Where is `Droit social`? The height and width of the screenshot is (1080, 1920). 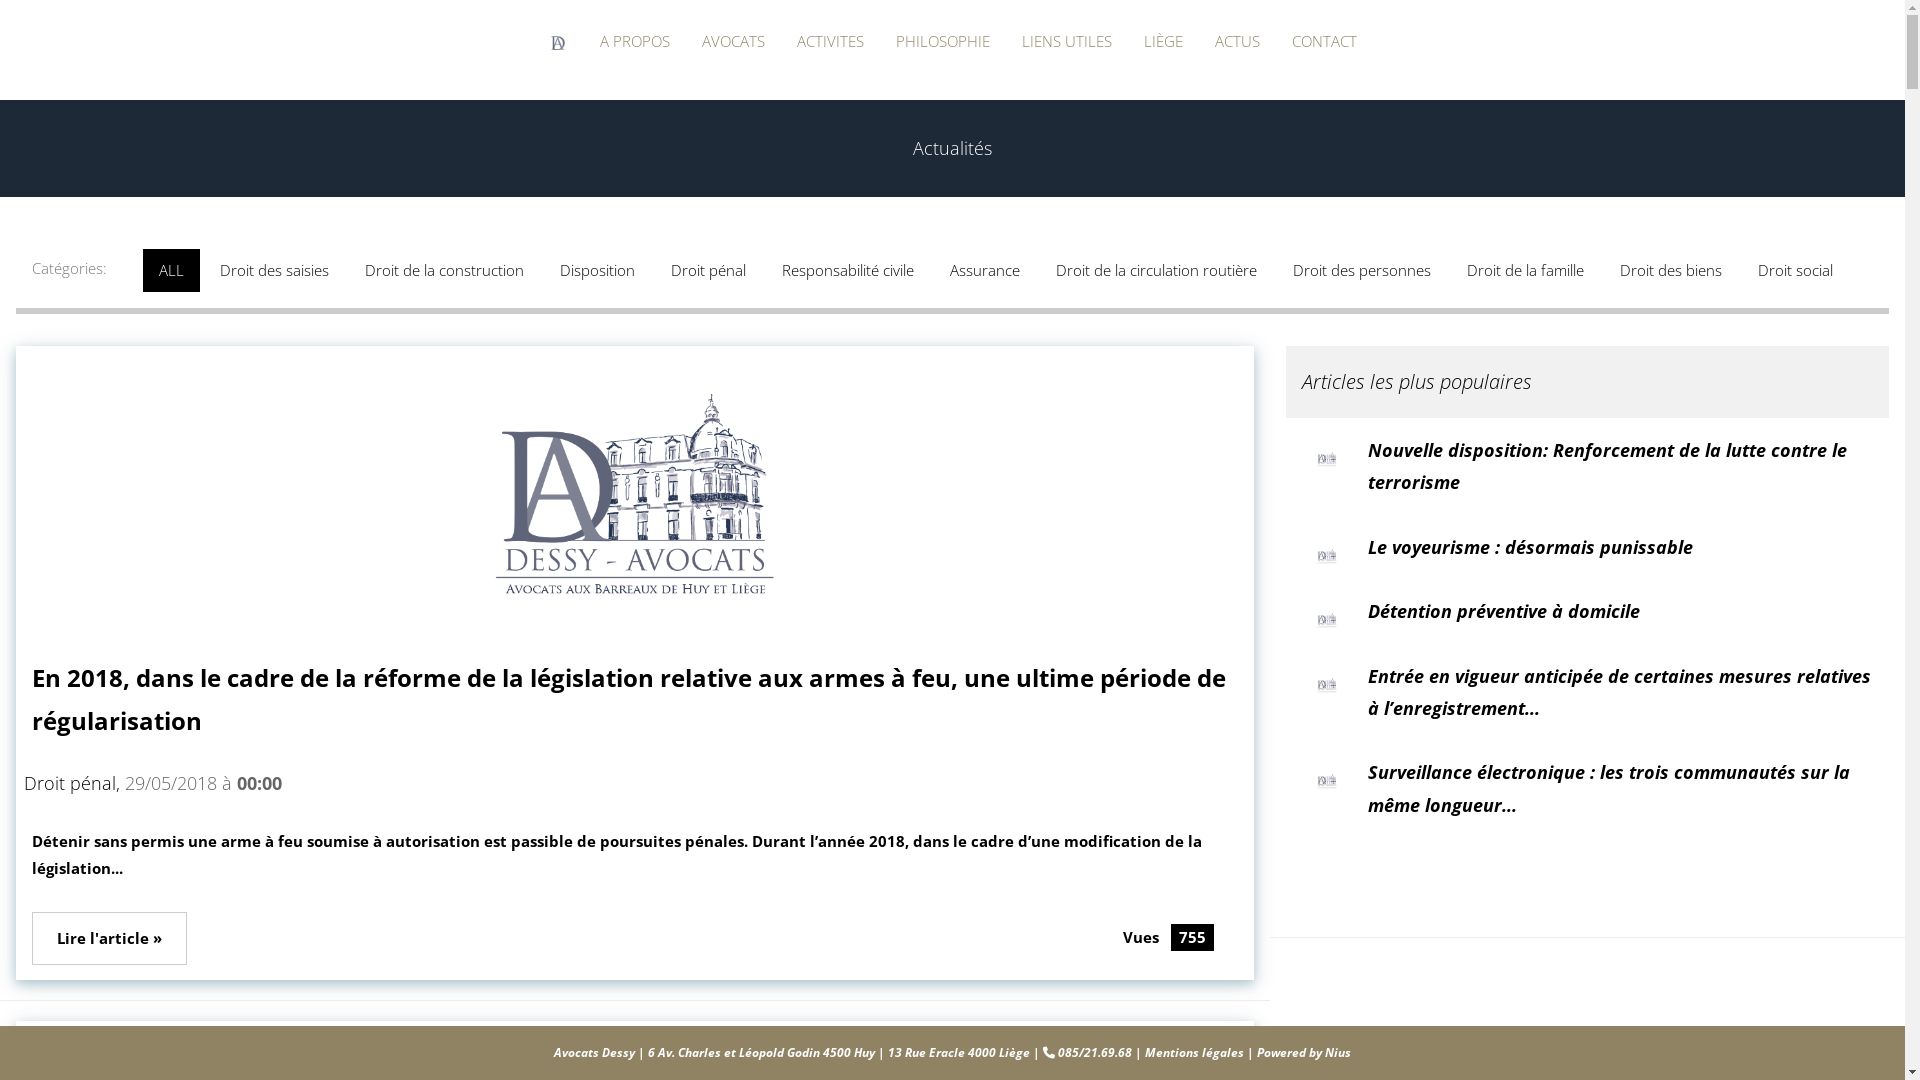
Droit social is located at coordinates (1796, 270).